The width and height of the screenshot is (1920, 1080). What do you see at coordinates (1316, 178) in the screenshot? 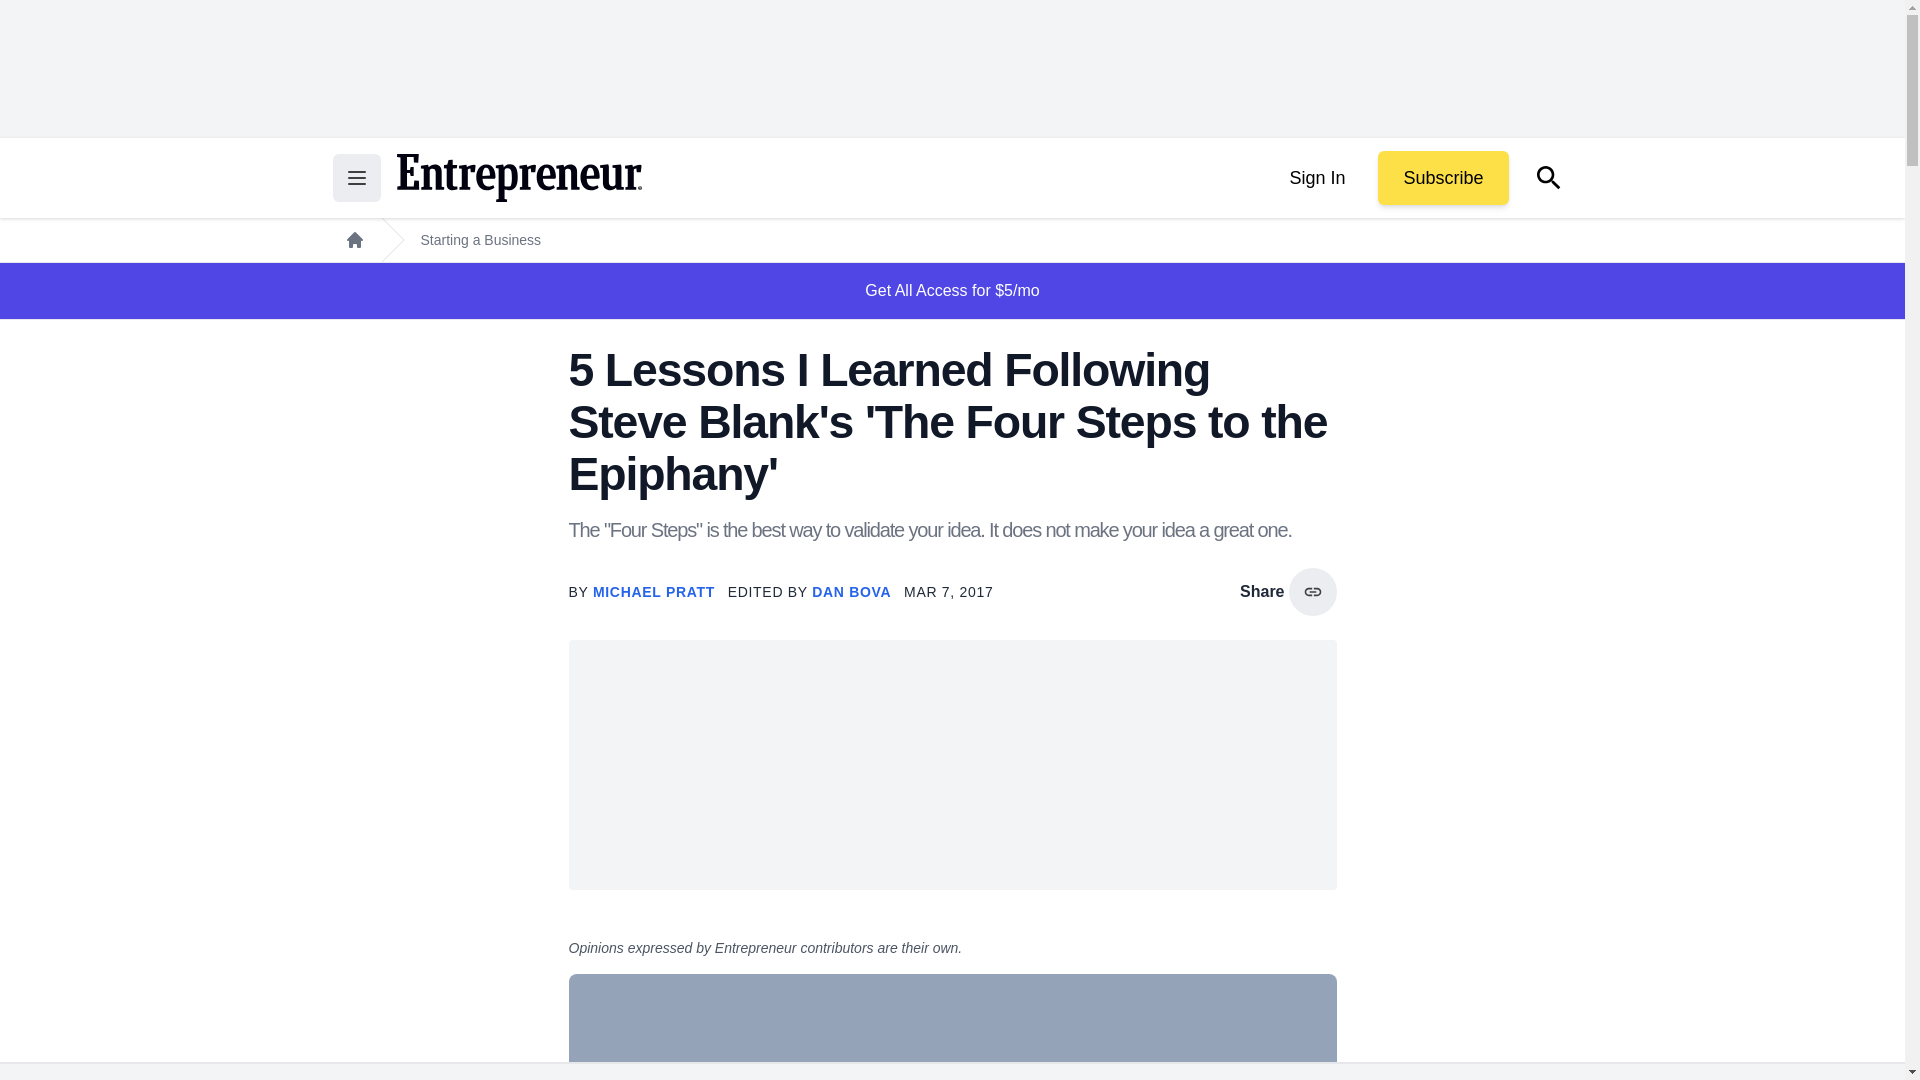
I see `Sign In` at bounding box center [1316, 178].